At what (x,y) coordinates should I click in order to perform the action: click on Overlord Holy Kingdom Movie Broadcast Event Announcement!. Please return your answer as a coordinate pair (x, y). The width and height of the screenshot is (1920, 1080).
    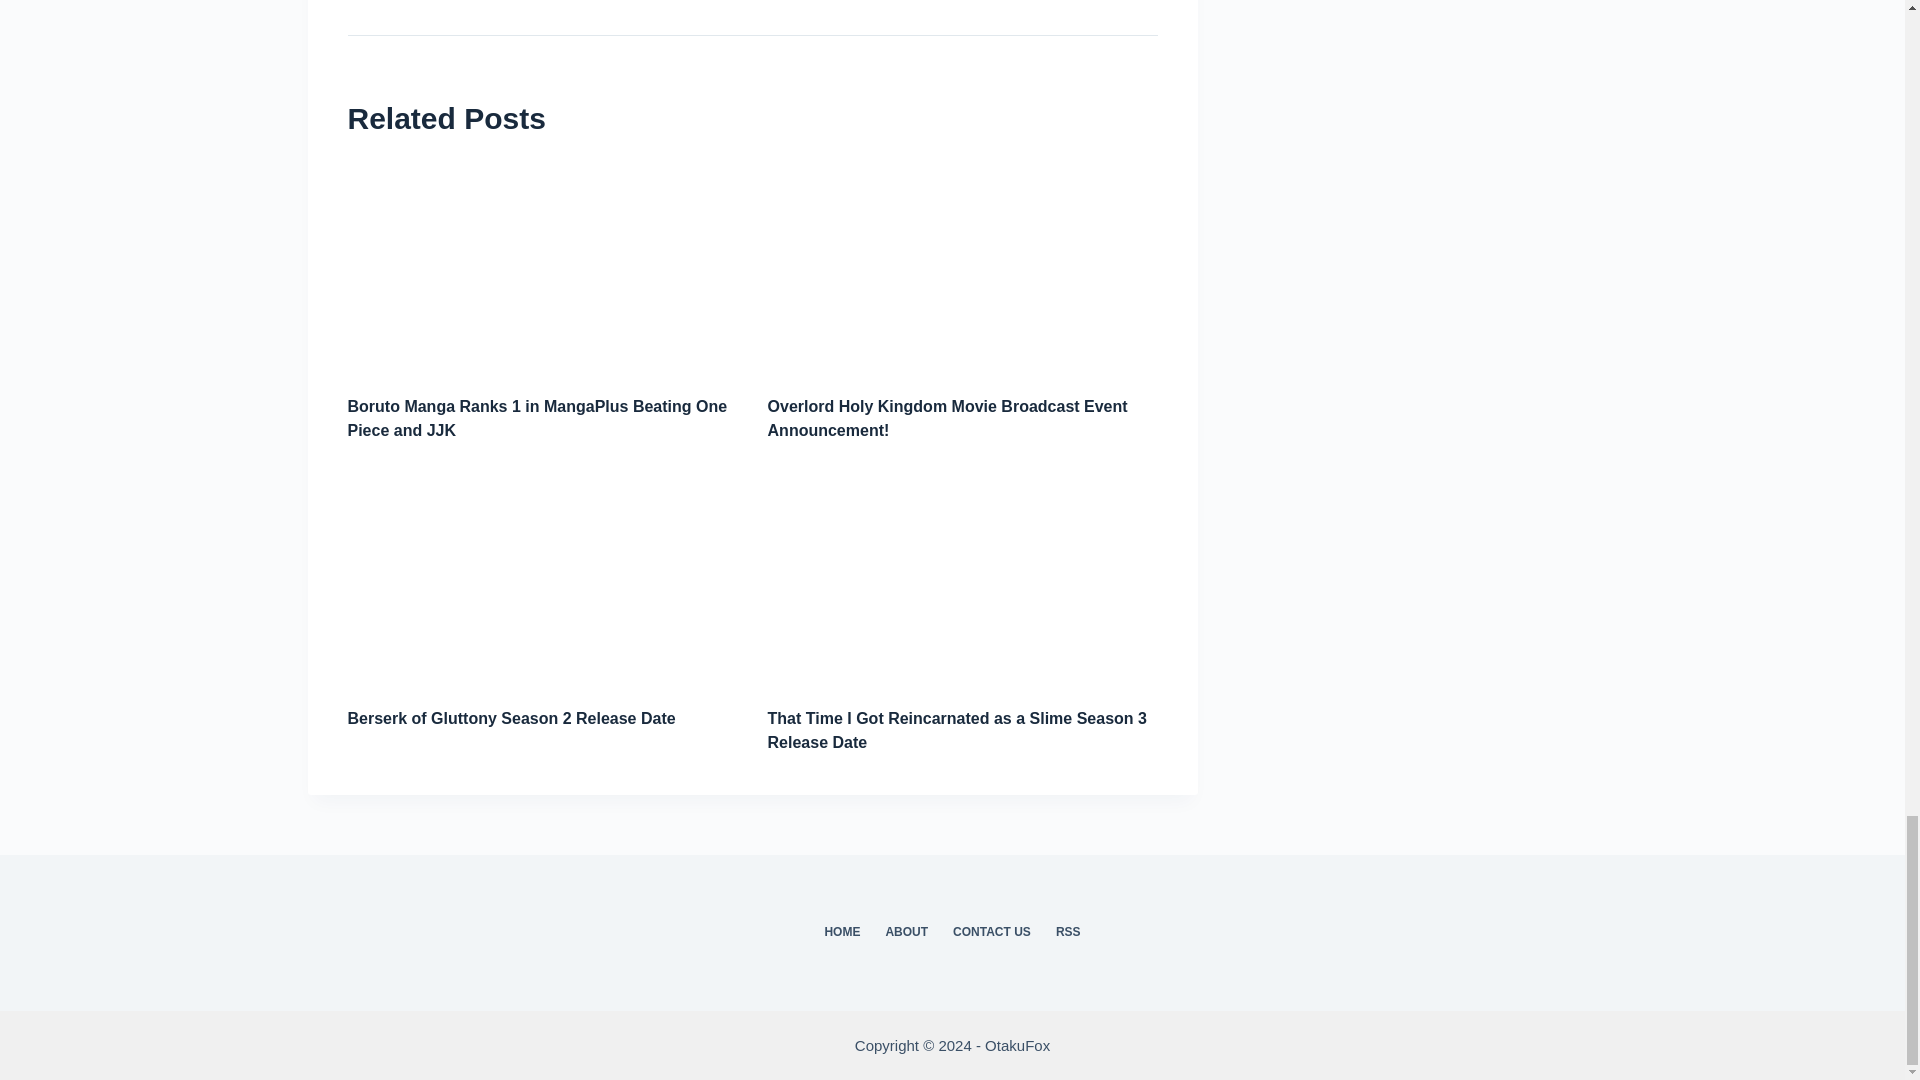
    Looking at the image, I should click on (948, 418).